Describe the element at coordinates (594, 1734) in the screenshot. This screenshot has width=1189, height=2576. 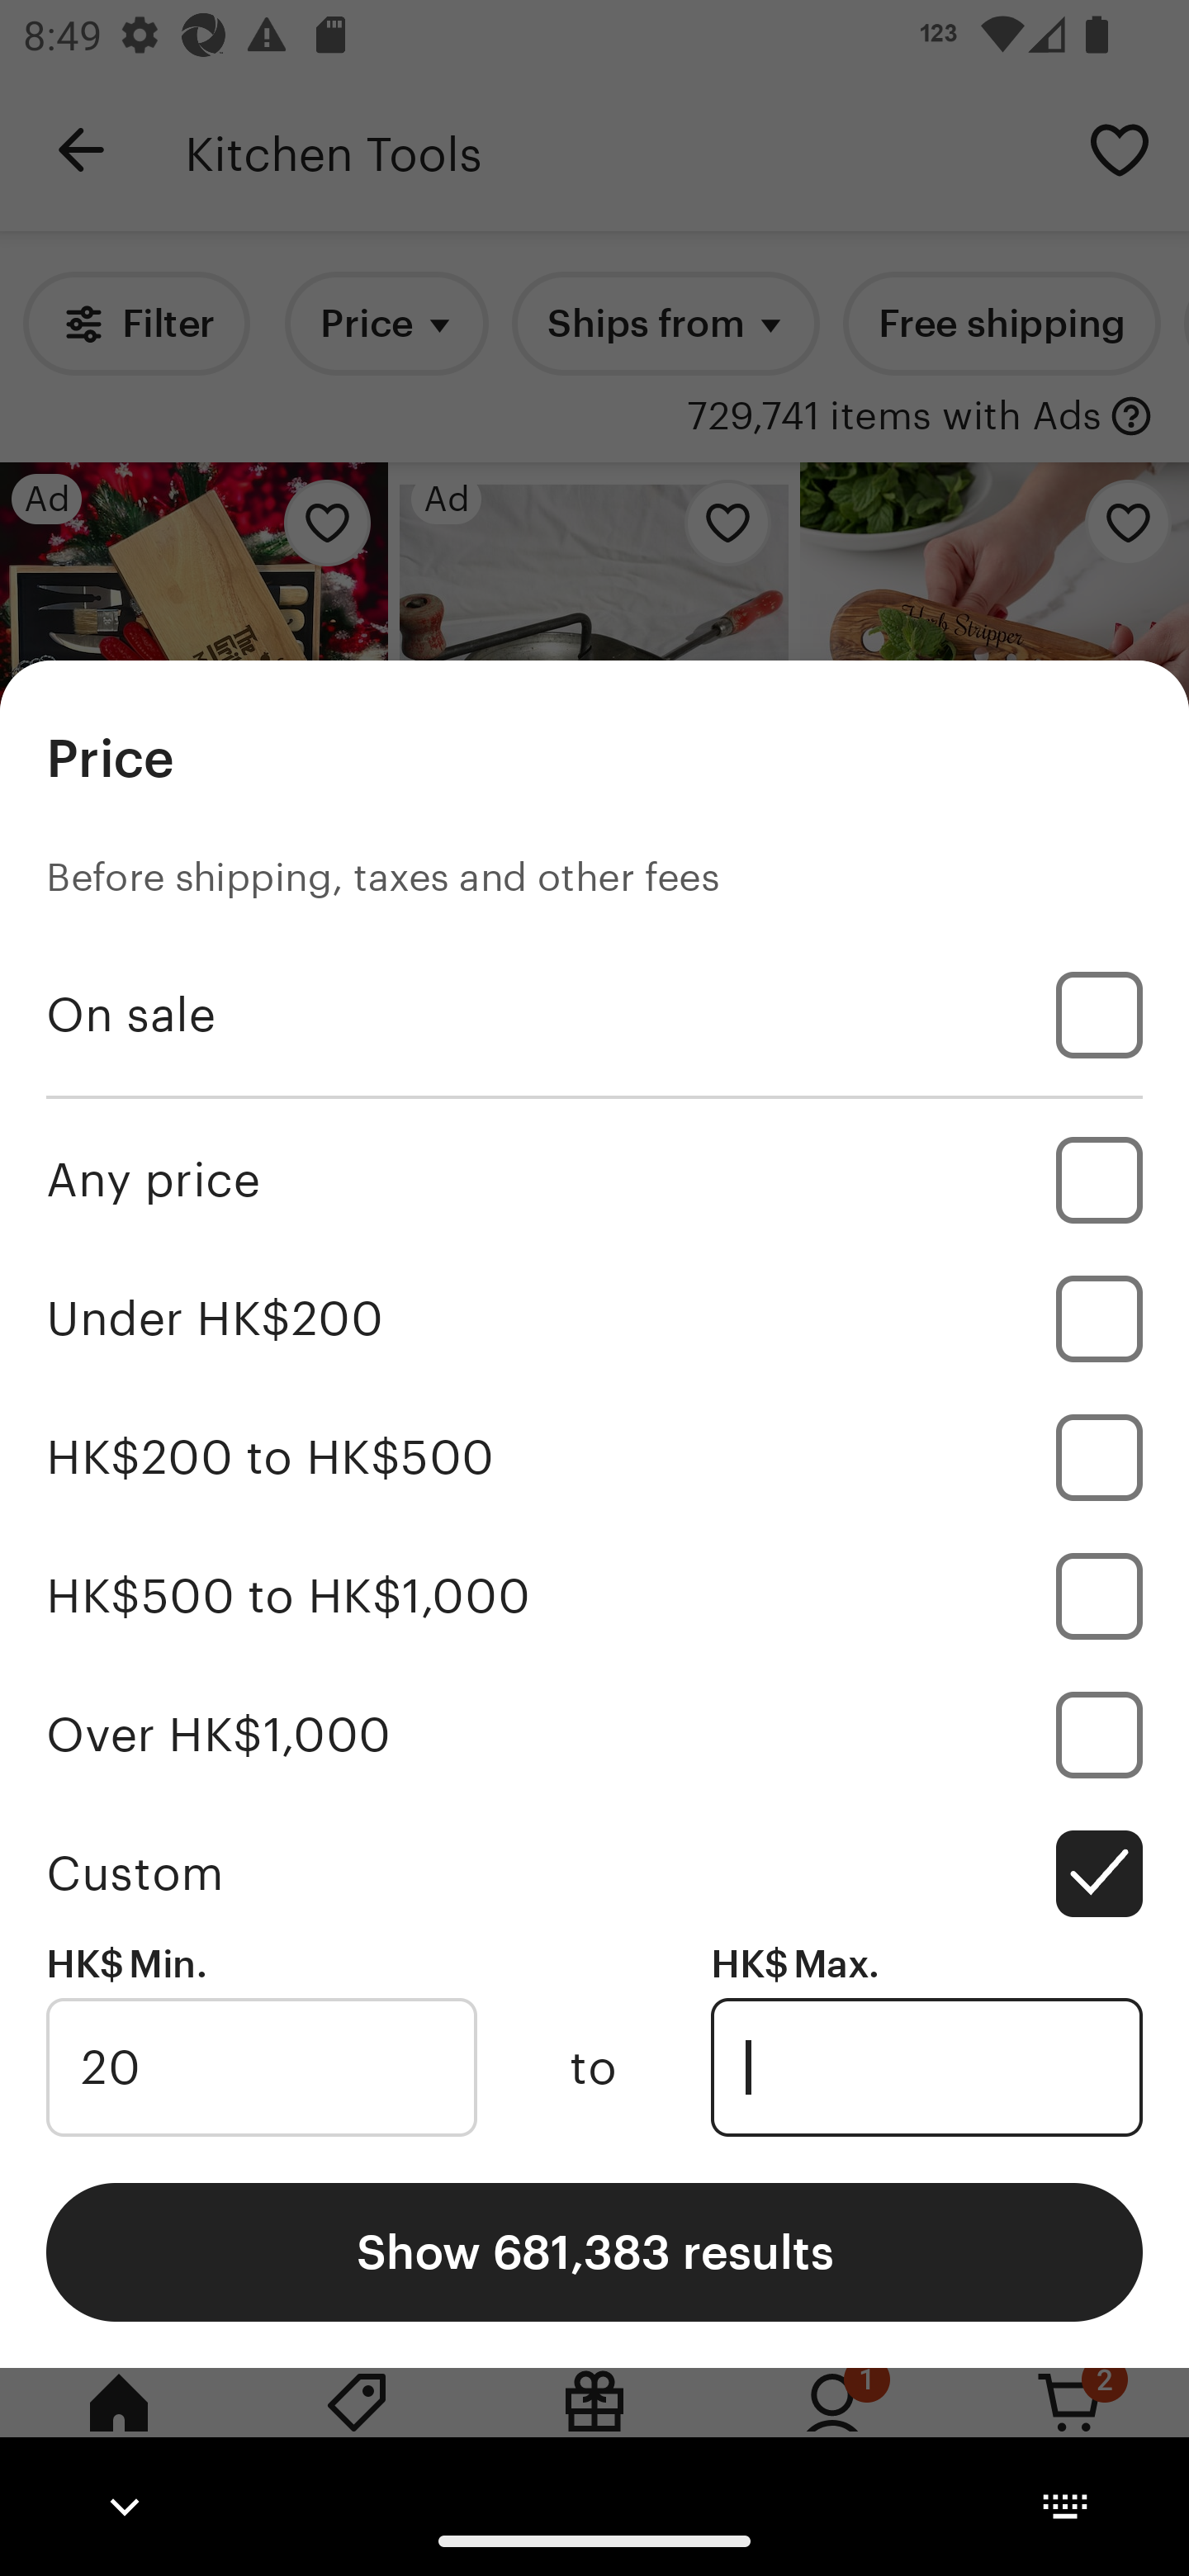
I see `Over HK$1,000` at that location.